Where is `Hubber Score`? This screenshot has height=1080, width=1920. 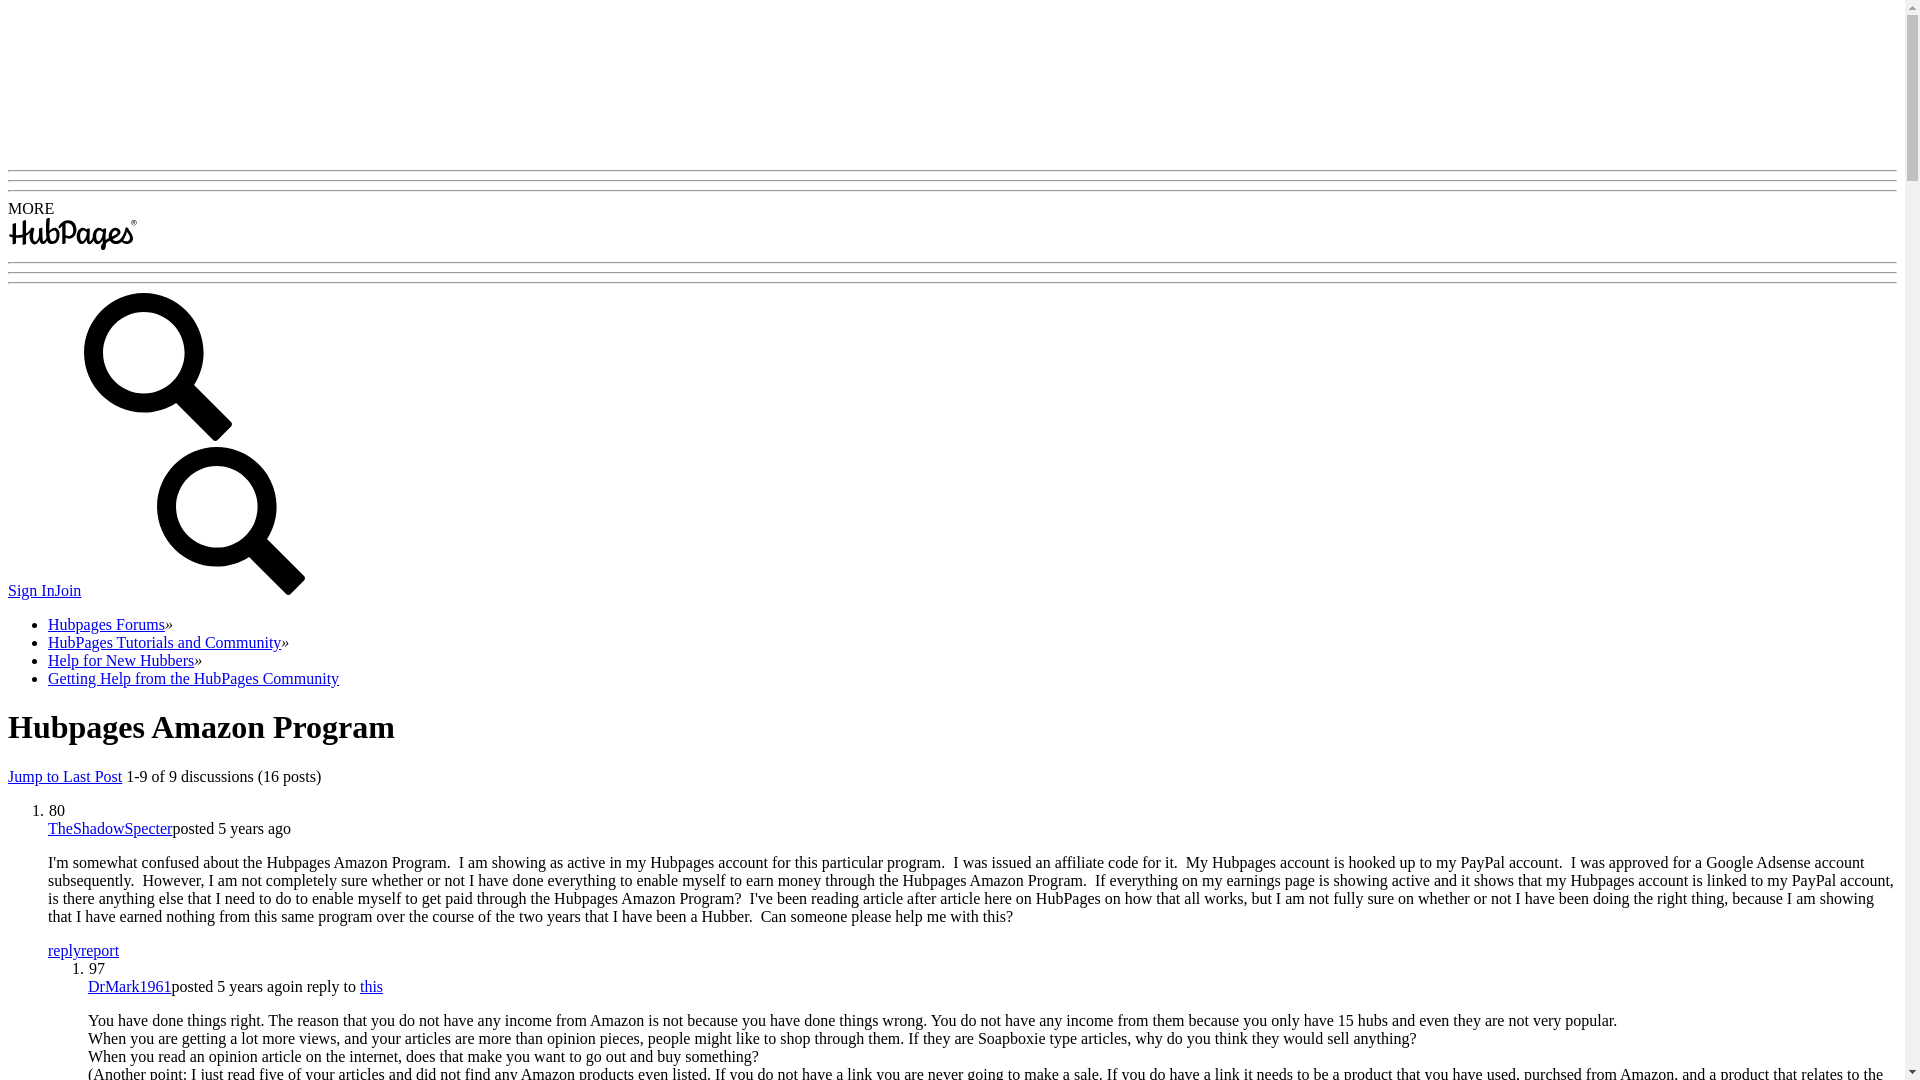 Hubber Score is located at coordinates (96, 968).